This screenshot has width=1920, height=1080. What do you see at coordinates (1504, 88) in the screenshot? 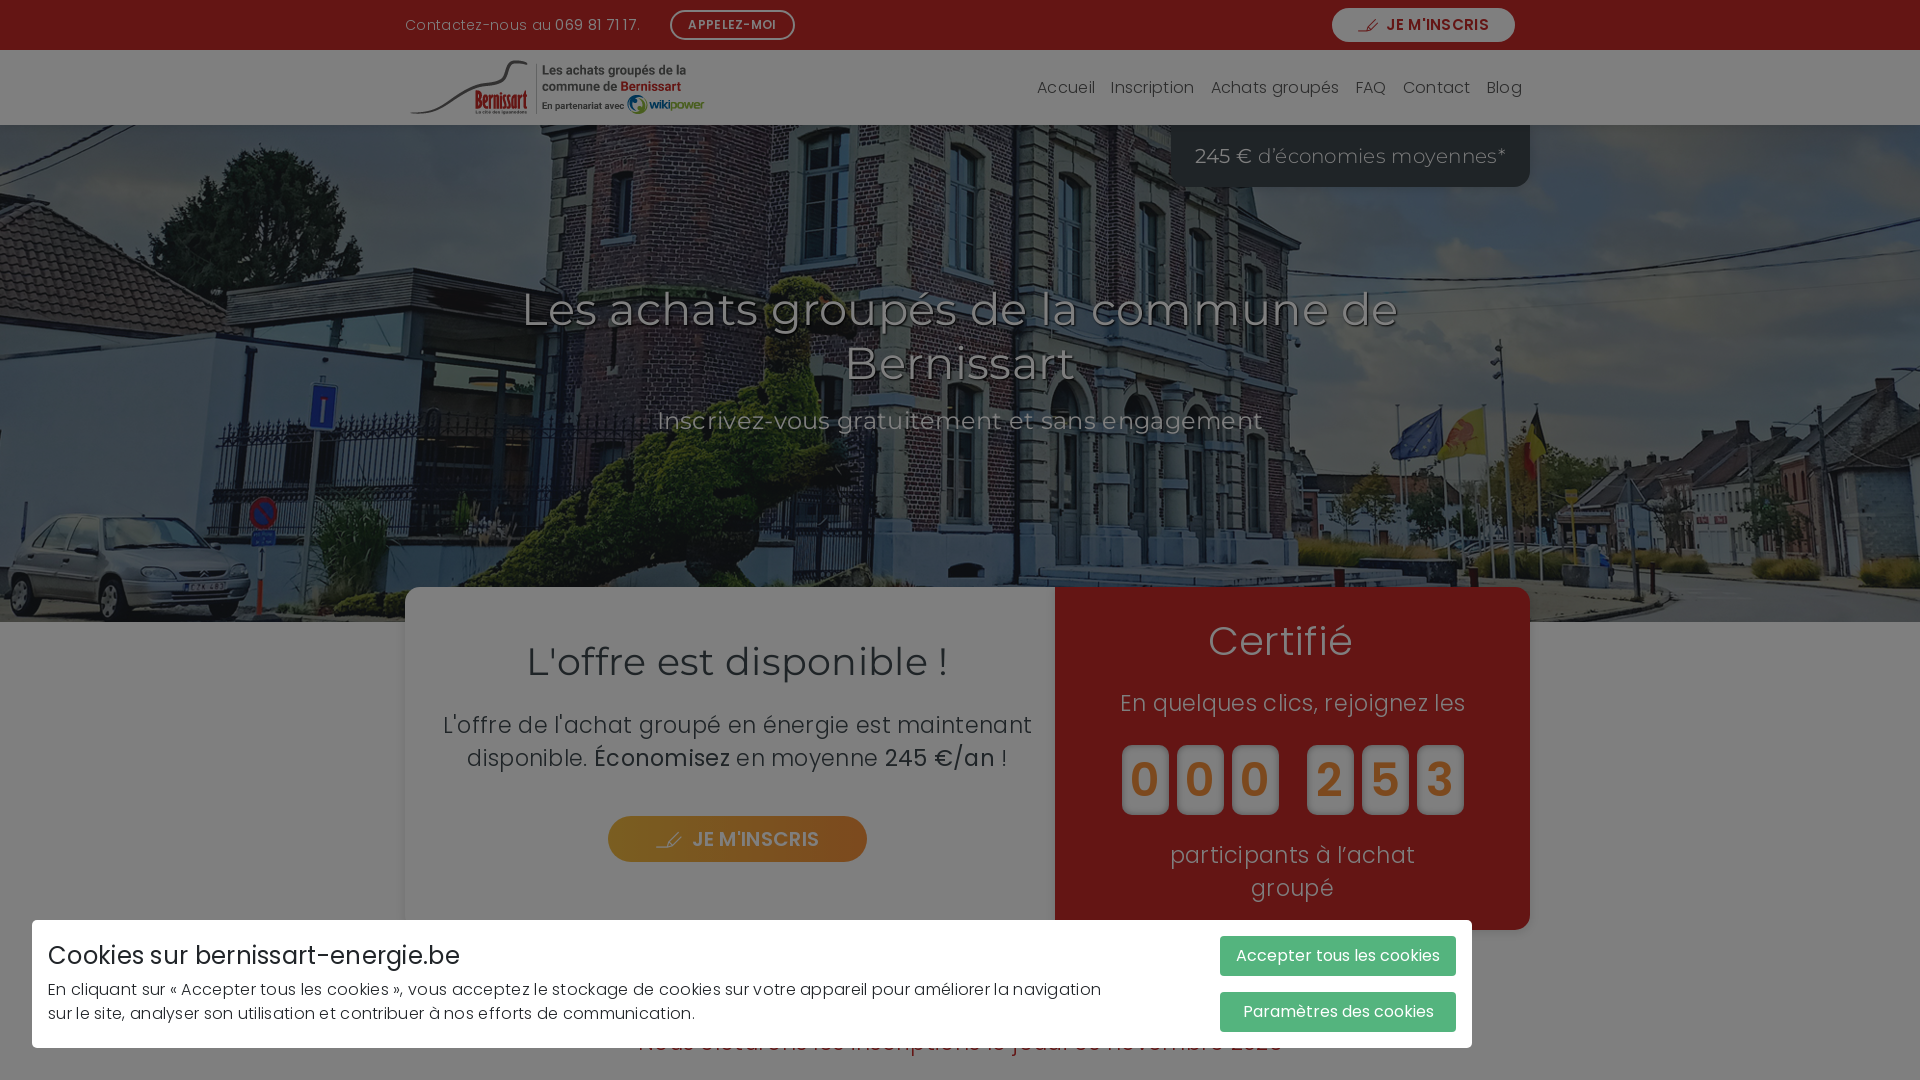
I see `Blog` at bounding box center [1504, 88].